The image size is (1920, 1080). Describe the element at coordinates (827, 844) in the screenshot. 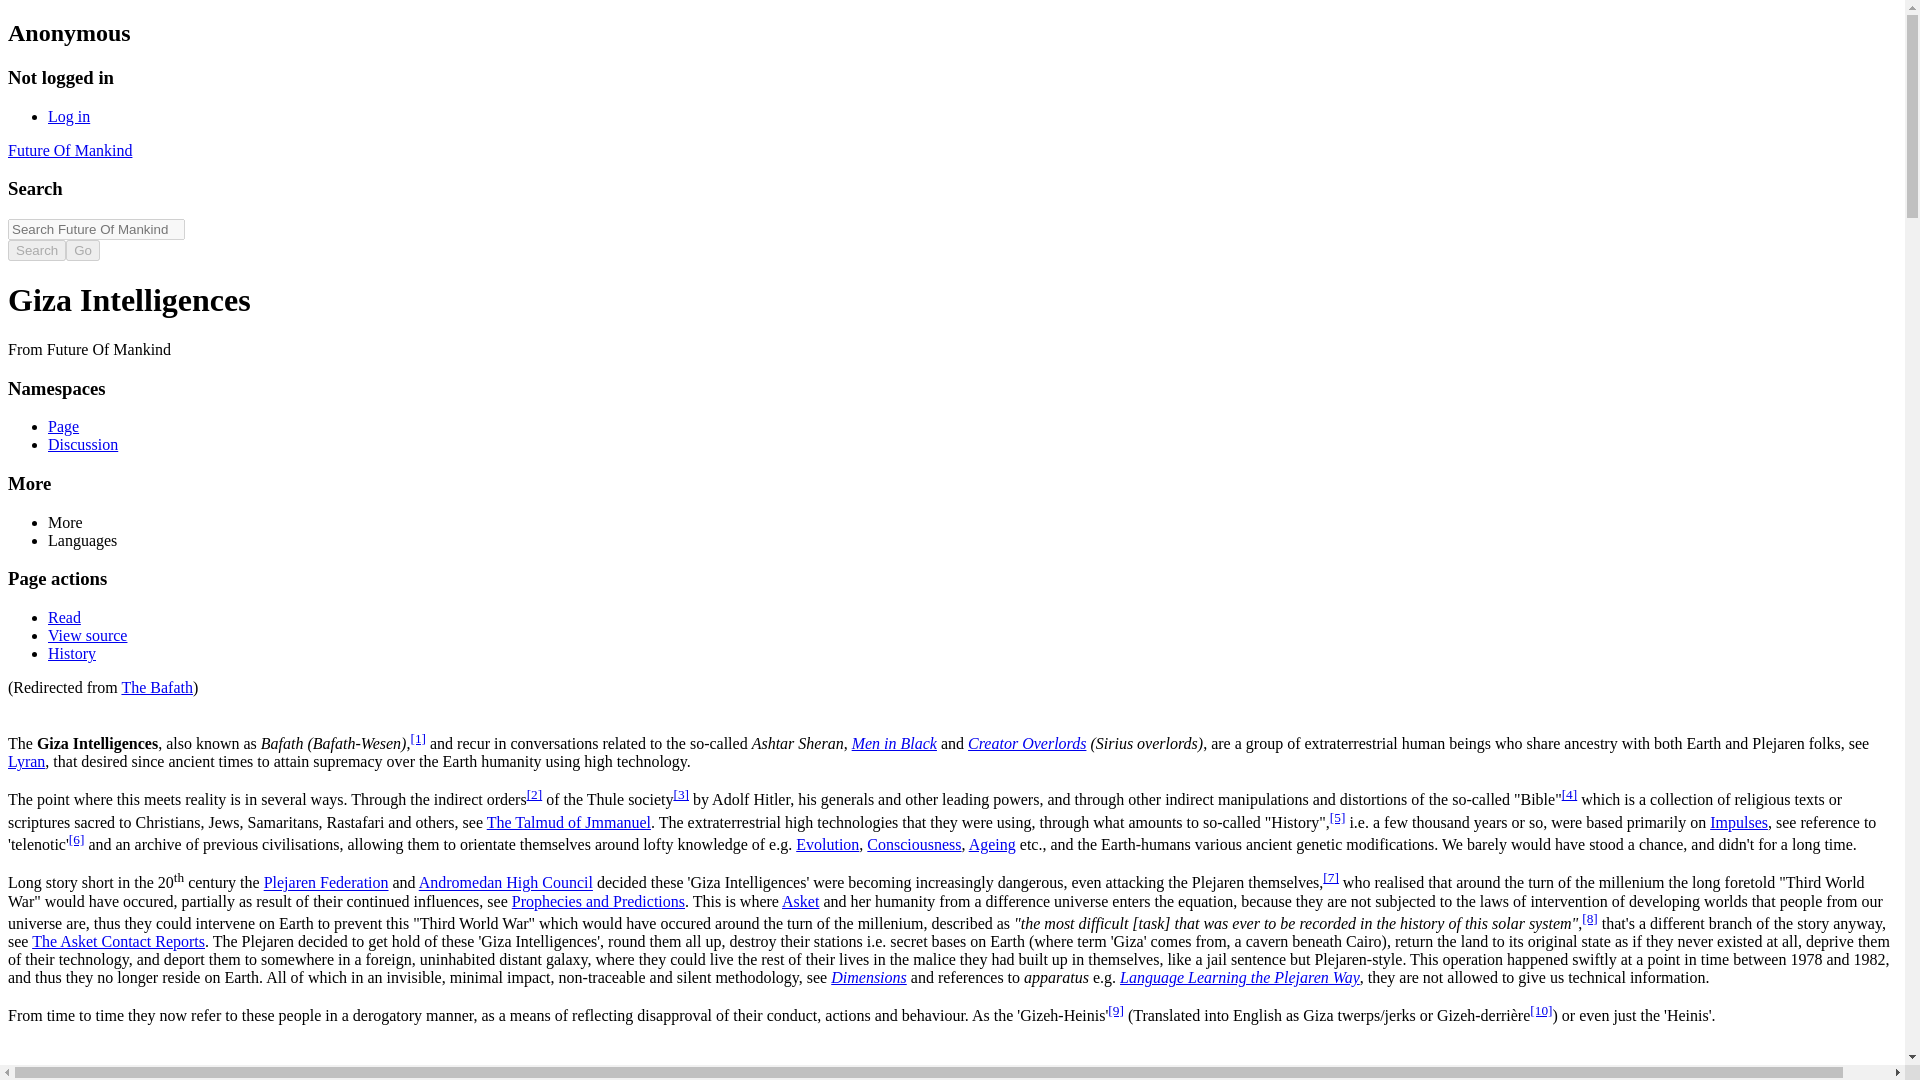

I see `Evolution` at that location.